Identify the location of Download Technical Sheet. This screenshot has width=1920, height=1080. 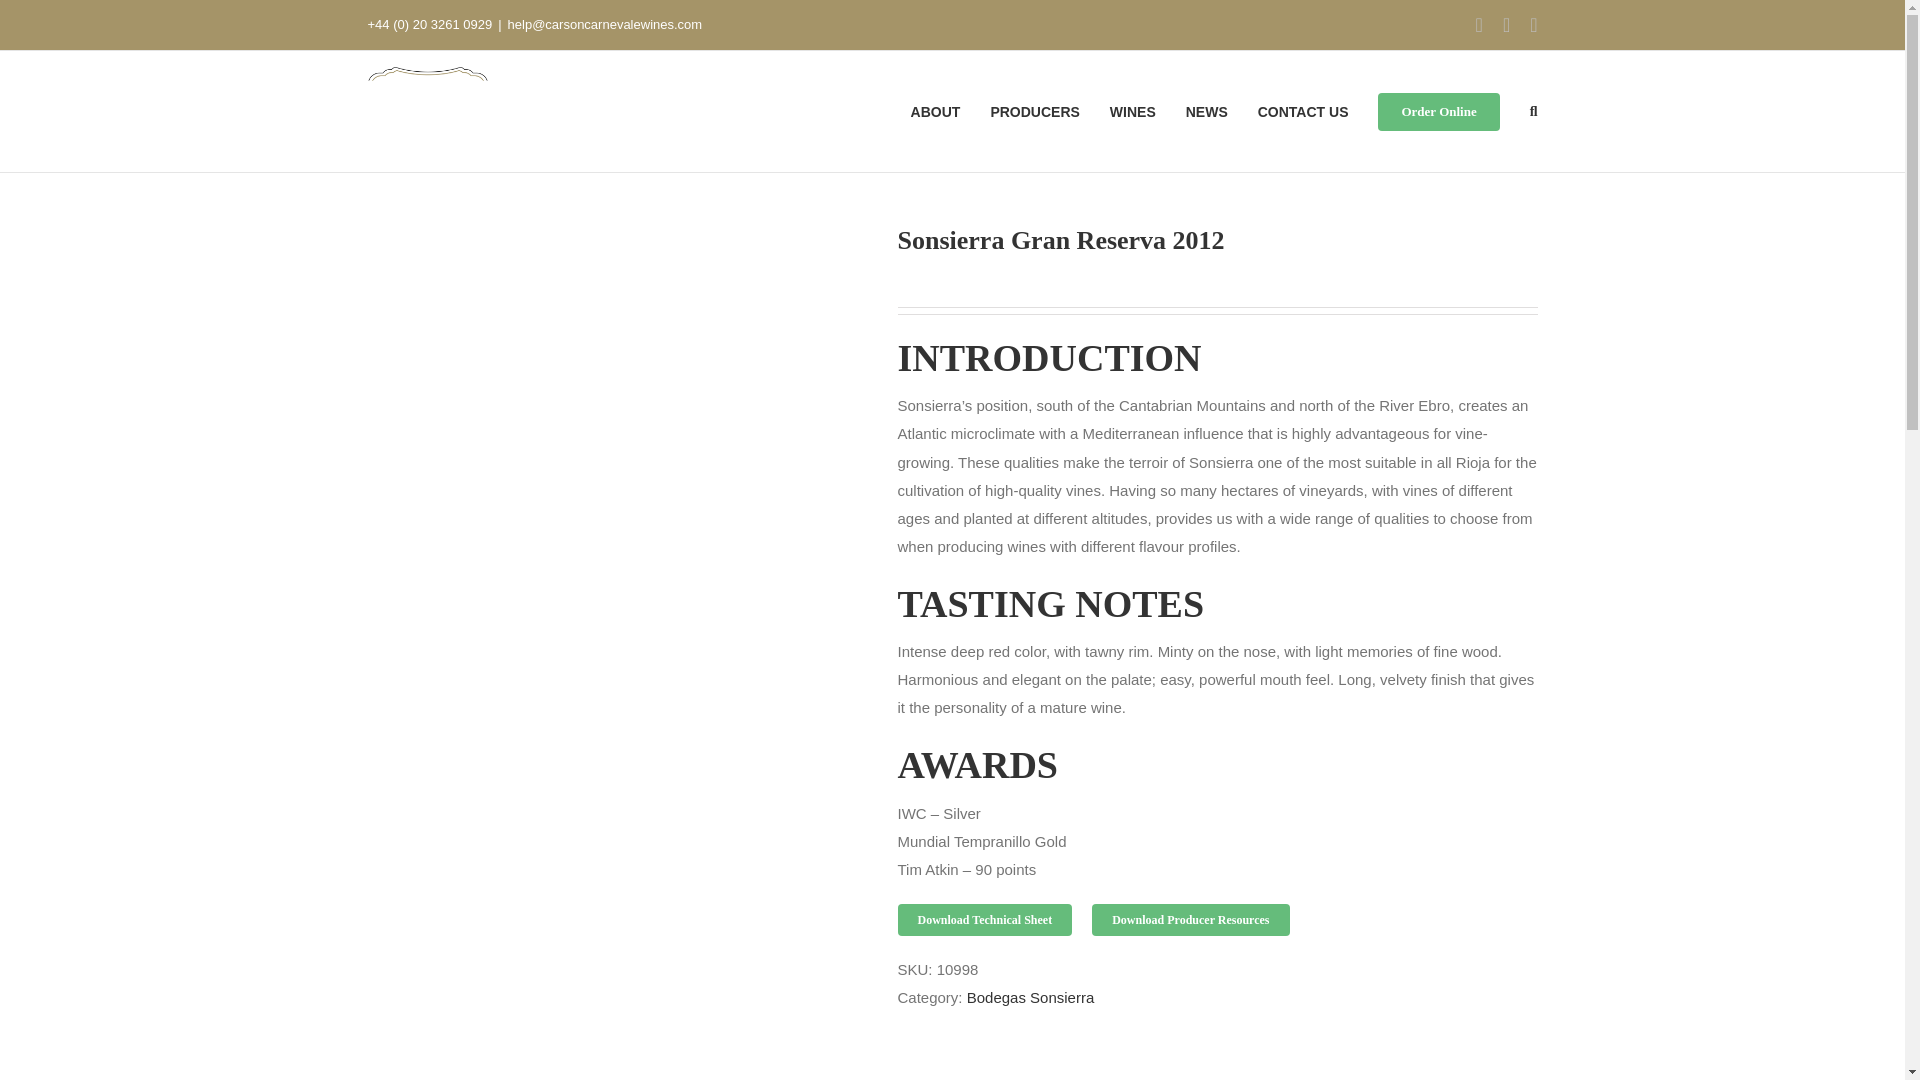
(986, 920).